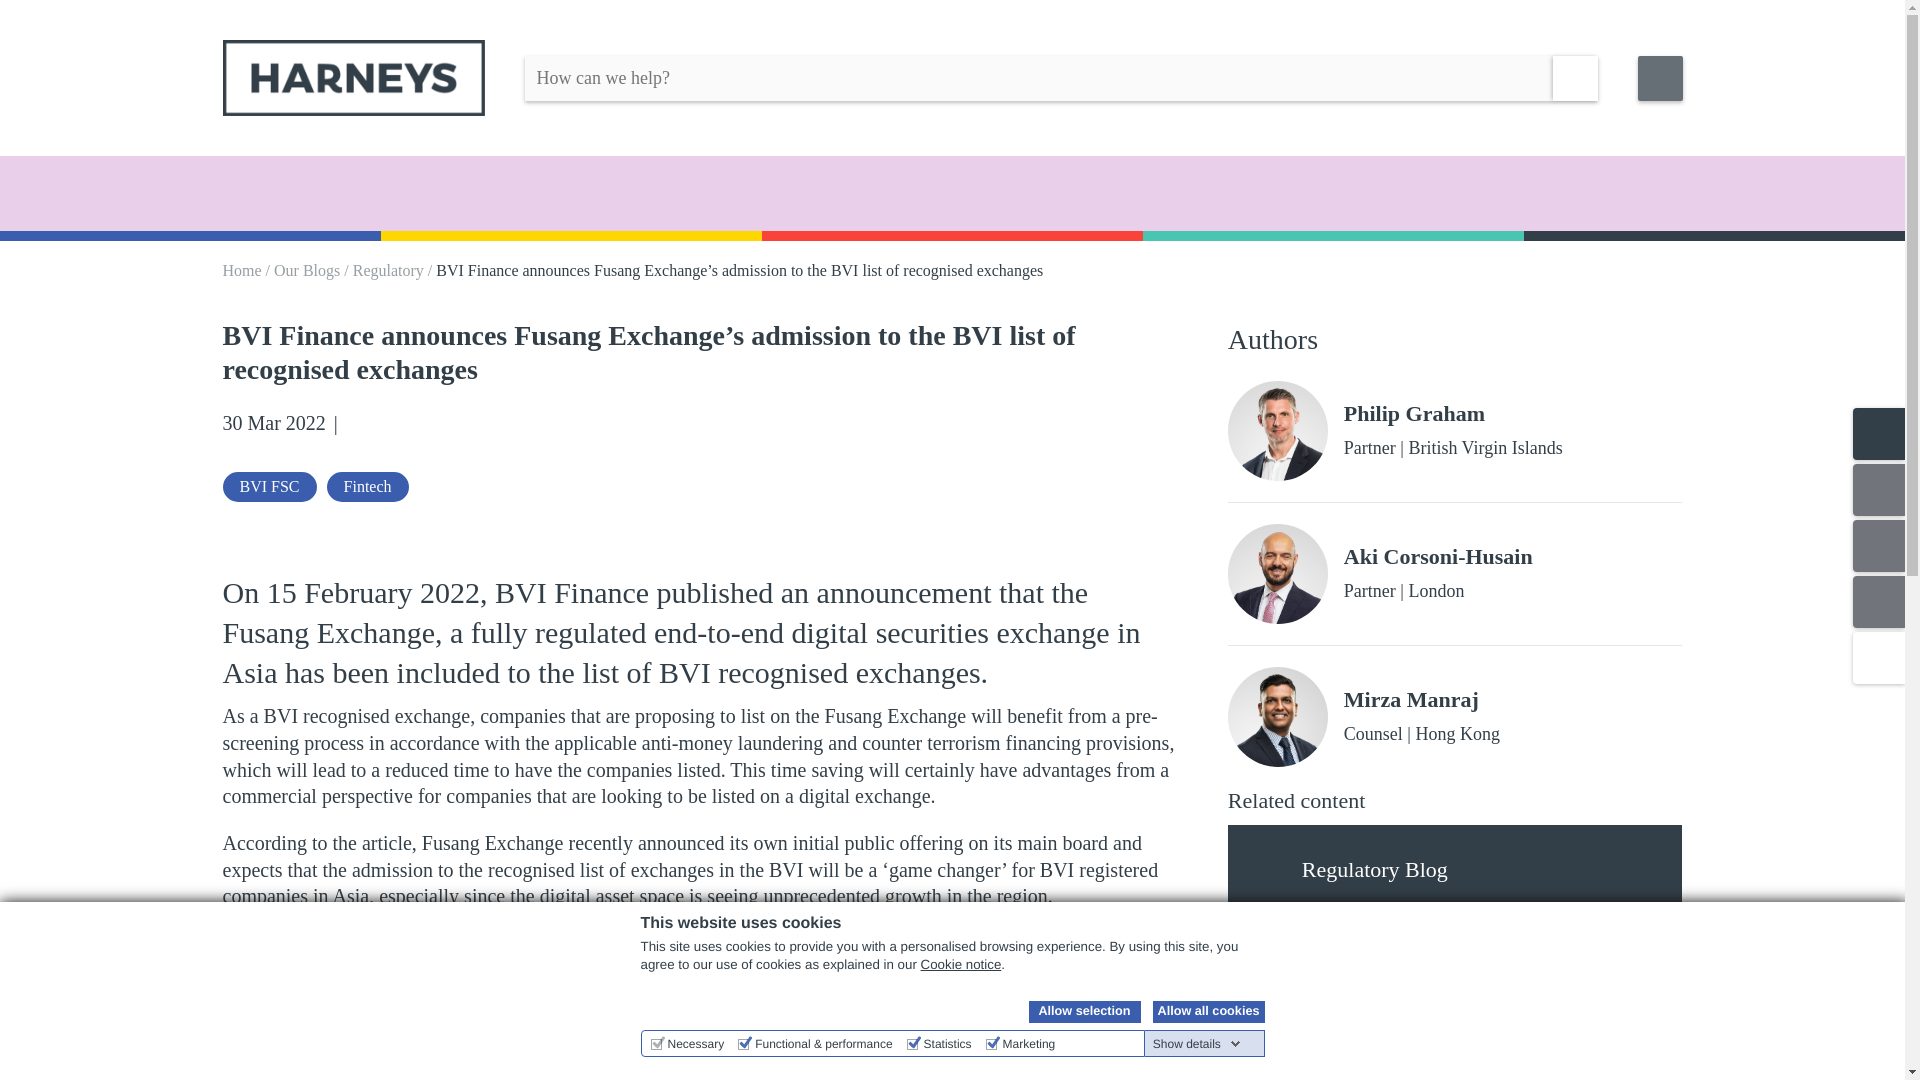  I want to click on Show details, so click(1196, 1043).